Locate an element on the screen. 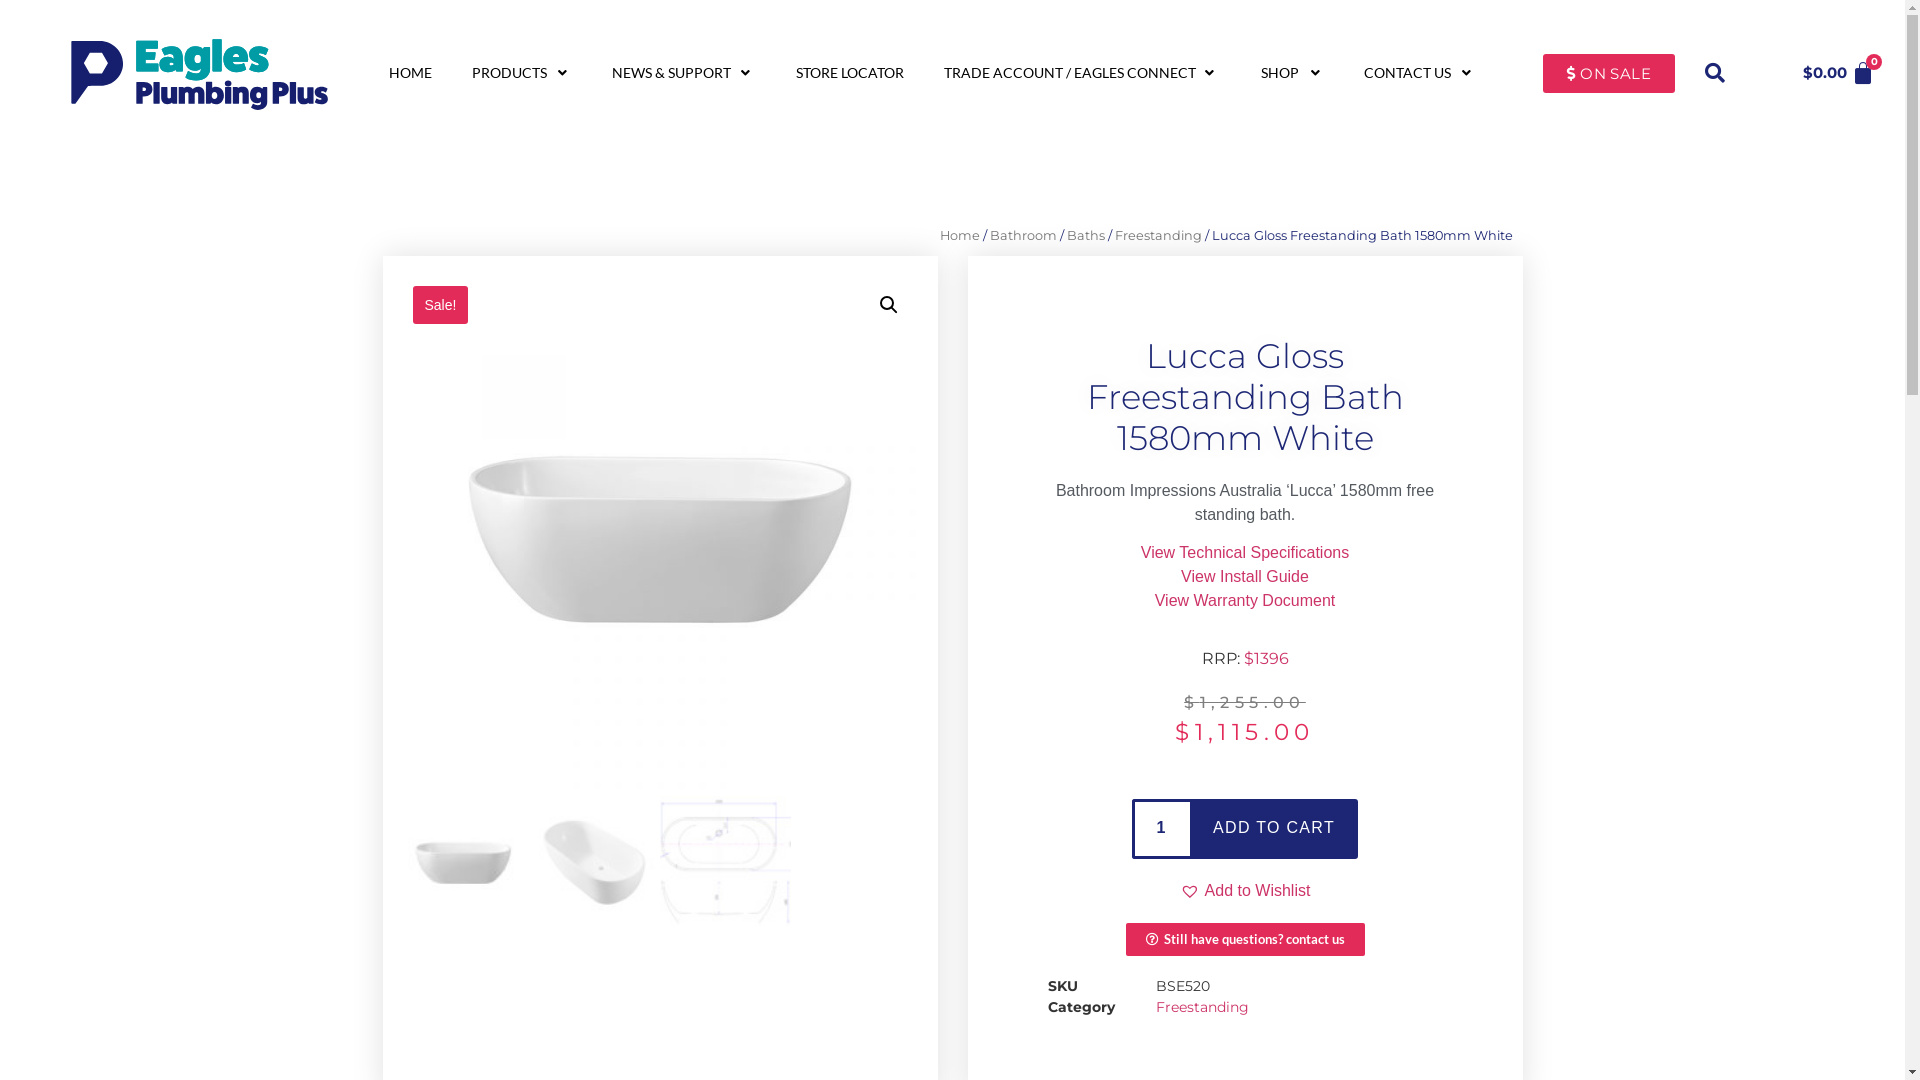  SHOP is located at coordinates (1284, 73).